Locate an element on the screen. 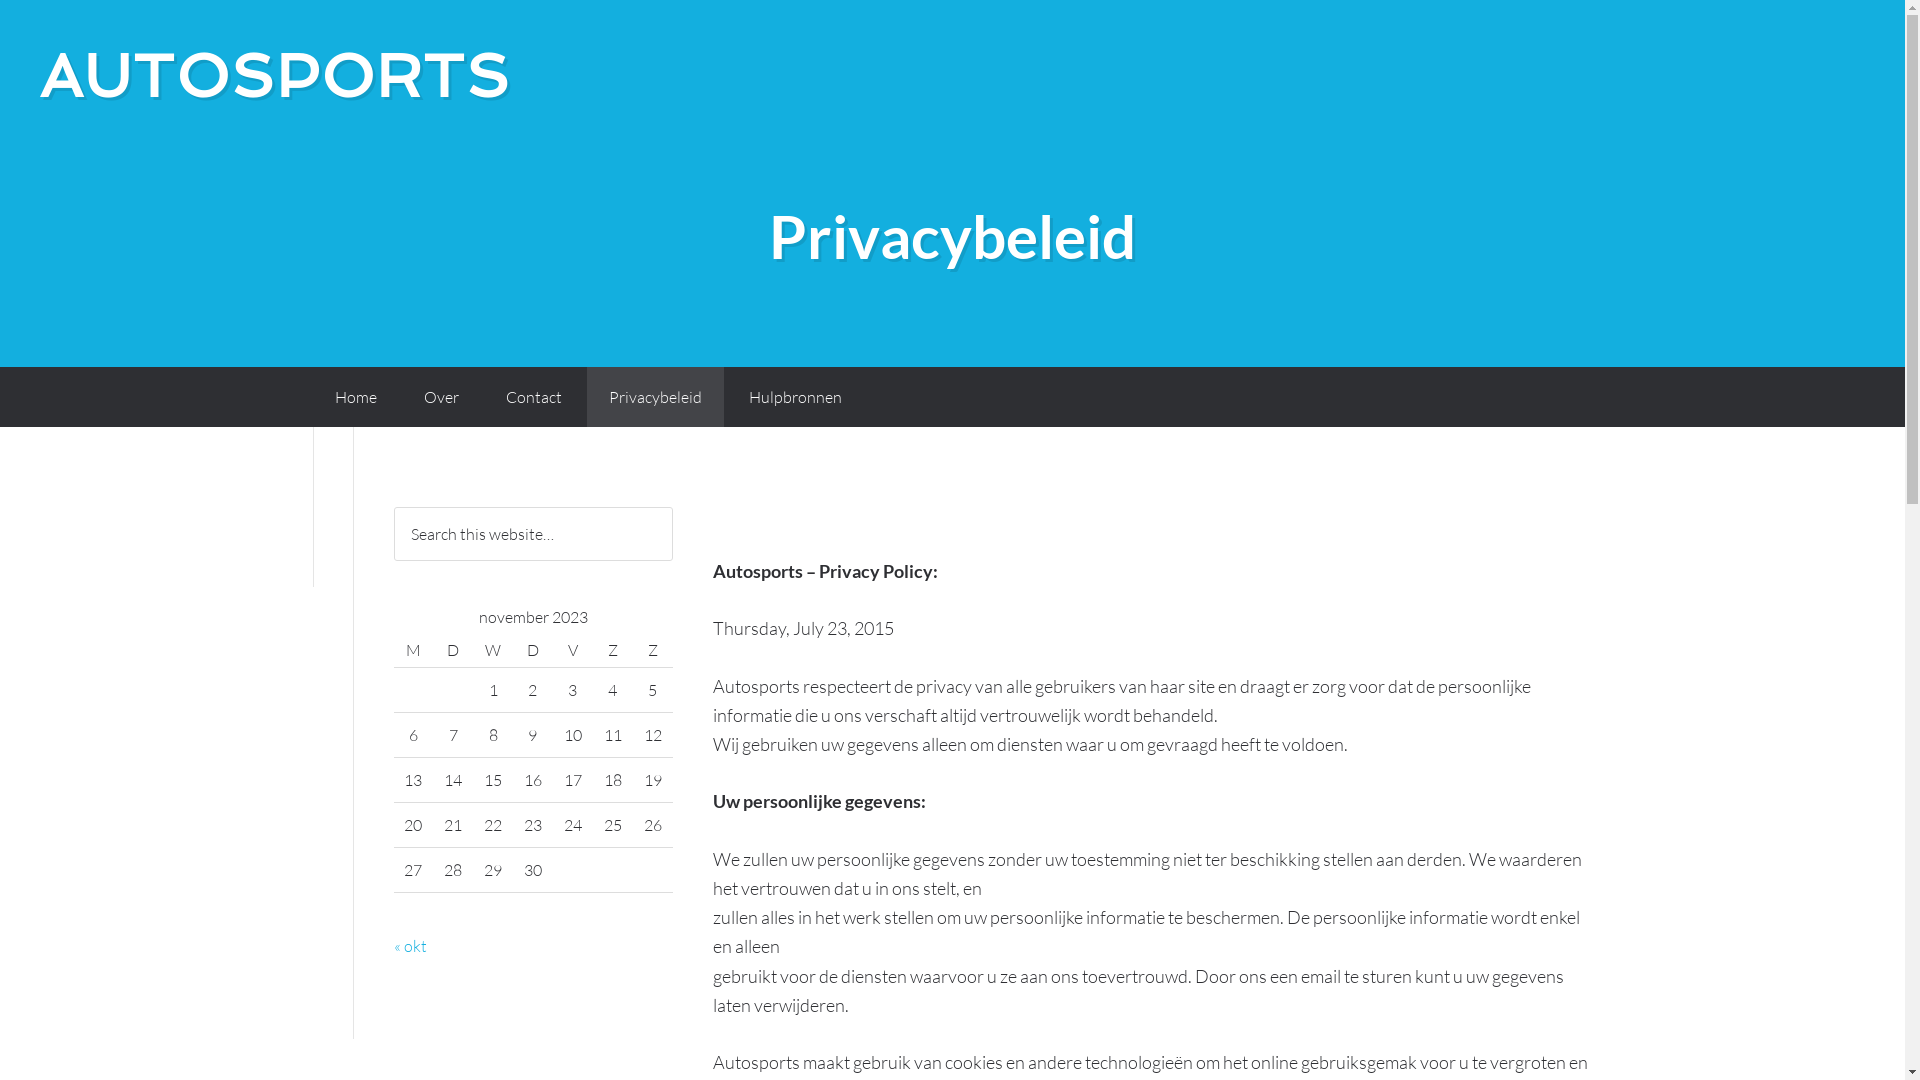 The width and height of the screenshot is (1920, 1080). Home is located at coordinates (355, 397).